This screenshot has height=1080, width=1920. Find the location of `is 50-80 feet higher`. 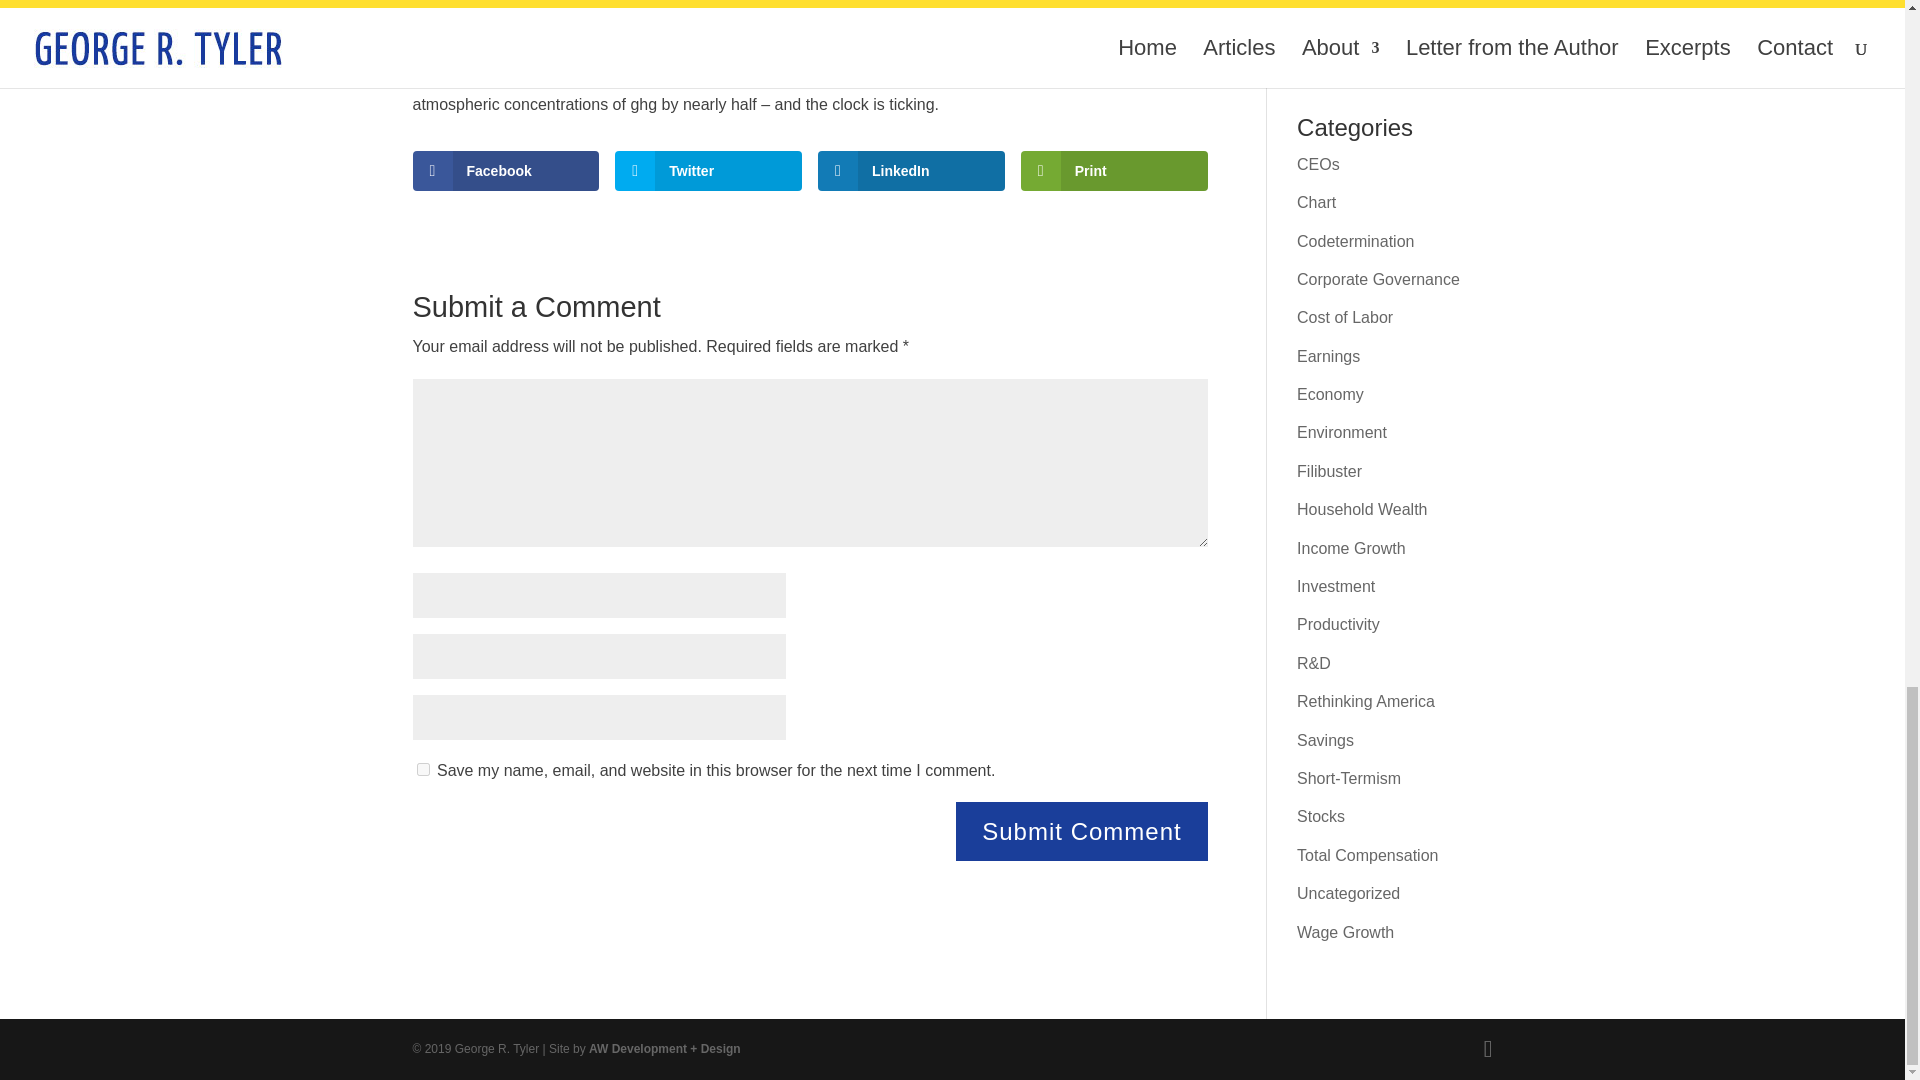

is 50-80 feet higher is located at coordinates (794, 18).